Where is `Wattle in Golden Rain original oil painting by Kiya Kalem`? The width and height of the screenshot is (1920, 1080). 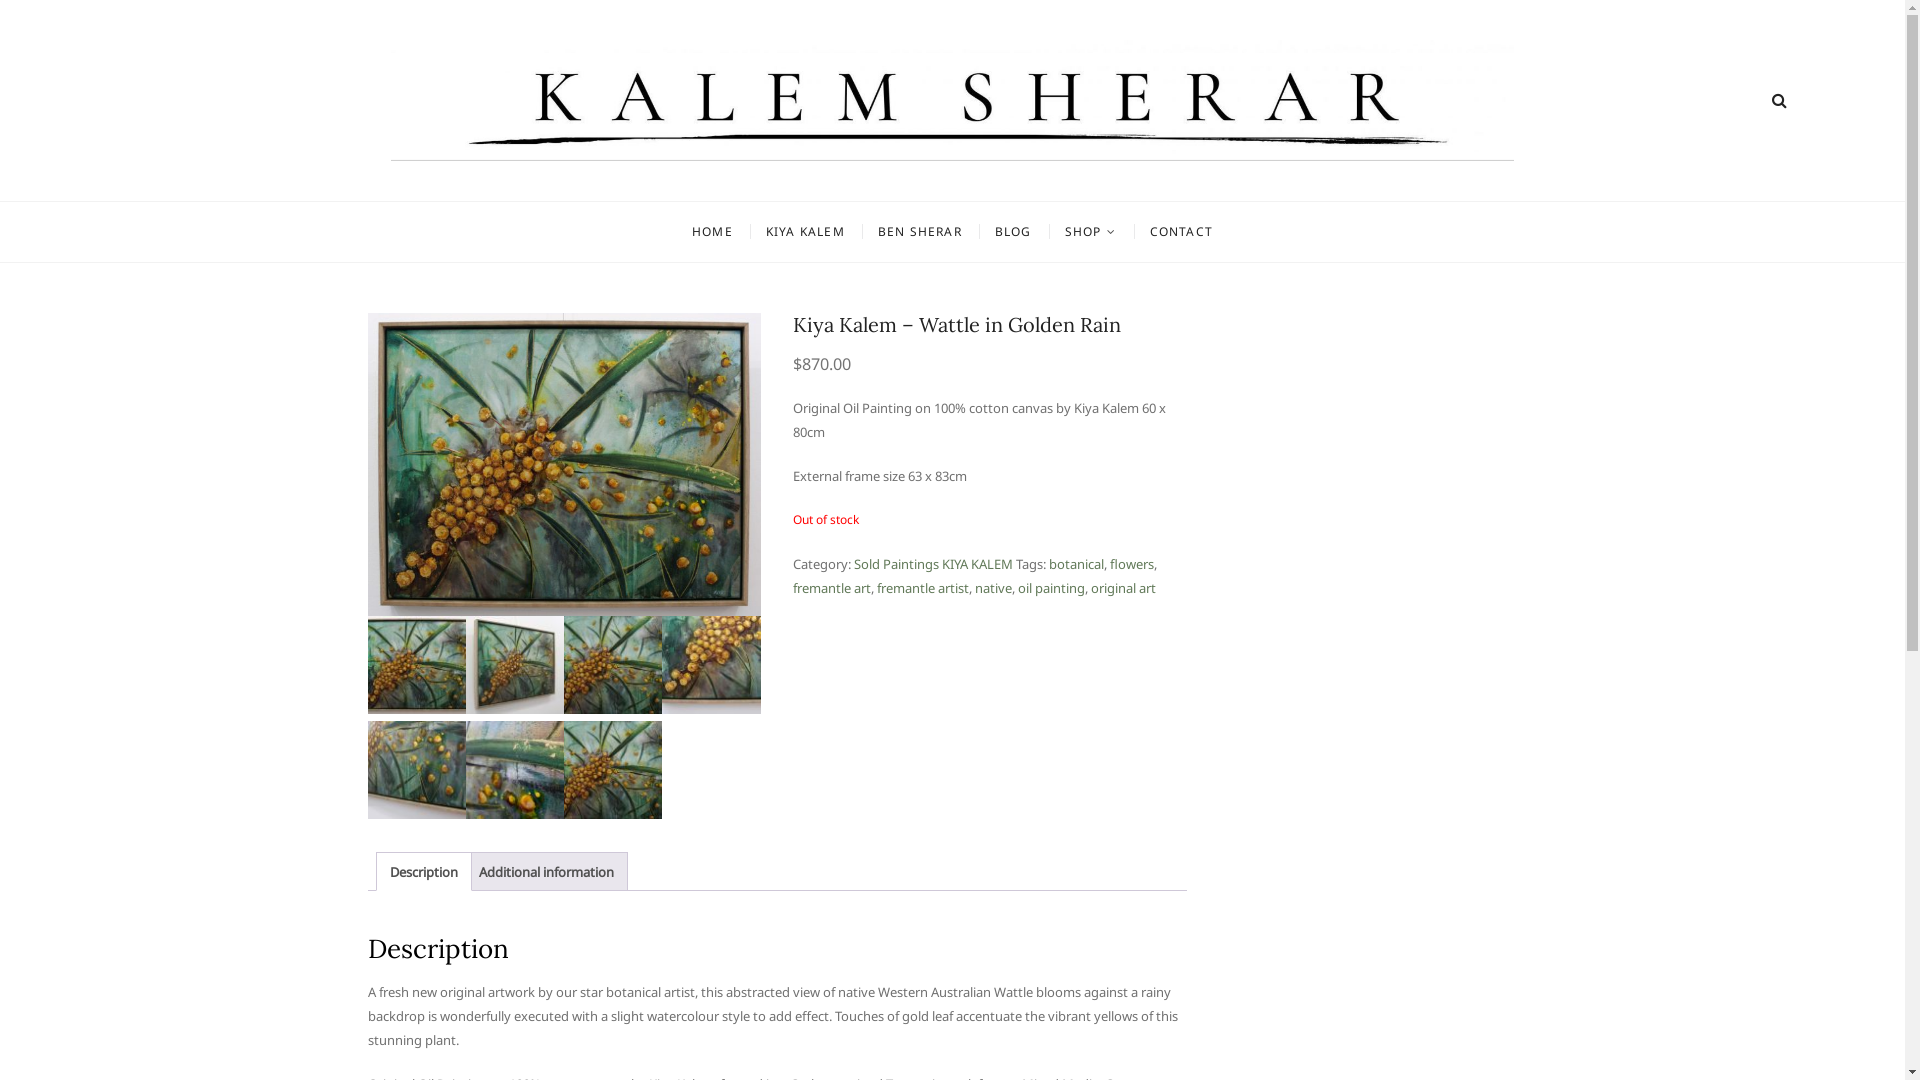 Wattle in Golden Rain original oil painting by Kiya Kalem is located at coordinates (613, 770).